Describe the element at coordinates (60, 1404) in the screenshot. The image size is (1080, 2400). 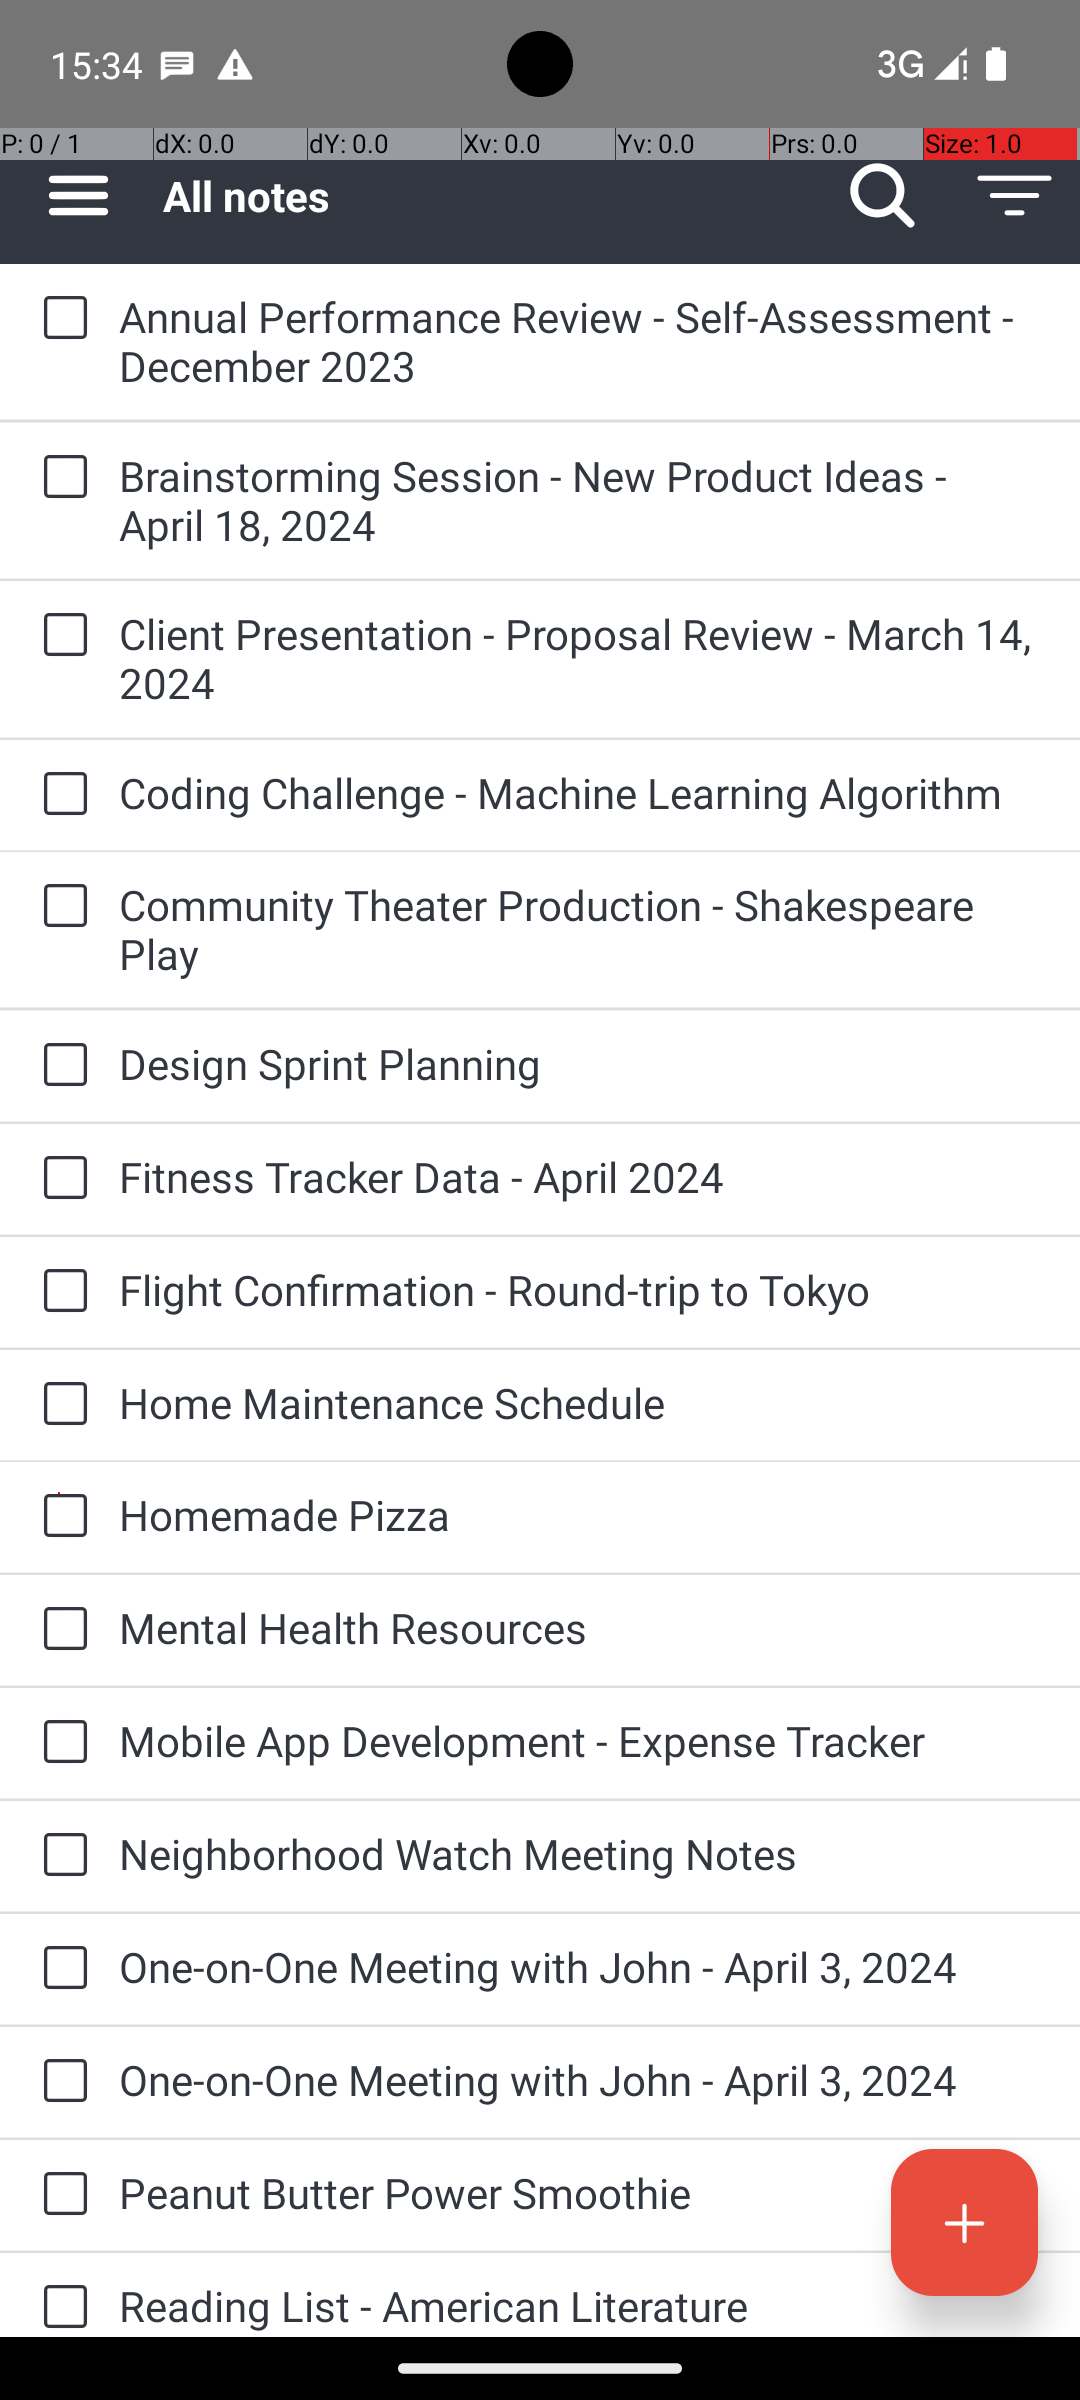
I see `to-do: Home Maintenance Schedule` at that location.